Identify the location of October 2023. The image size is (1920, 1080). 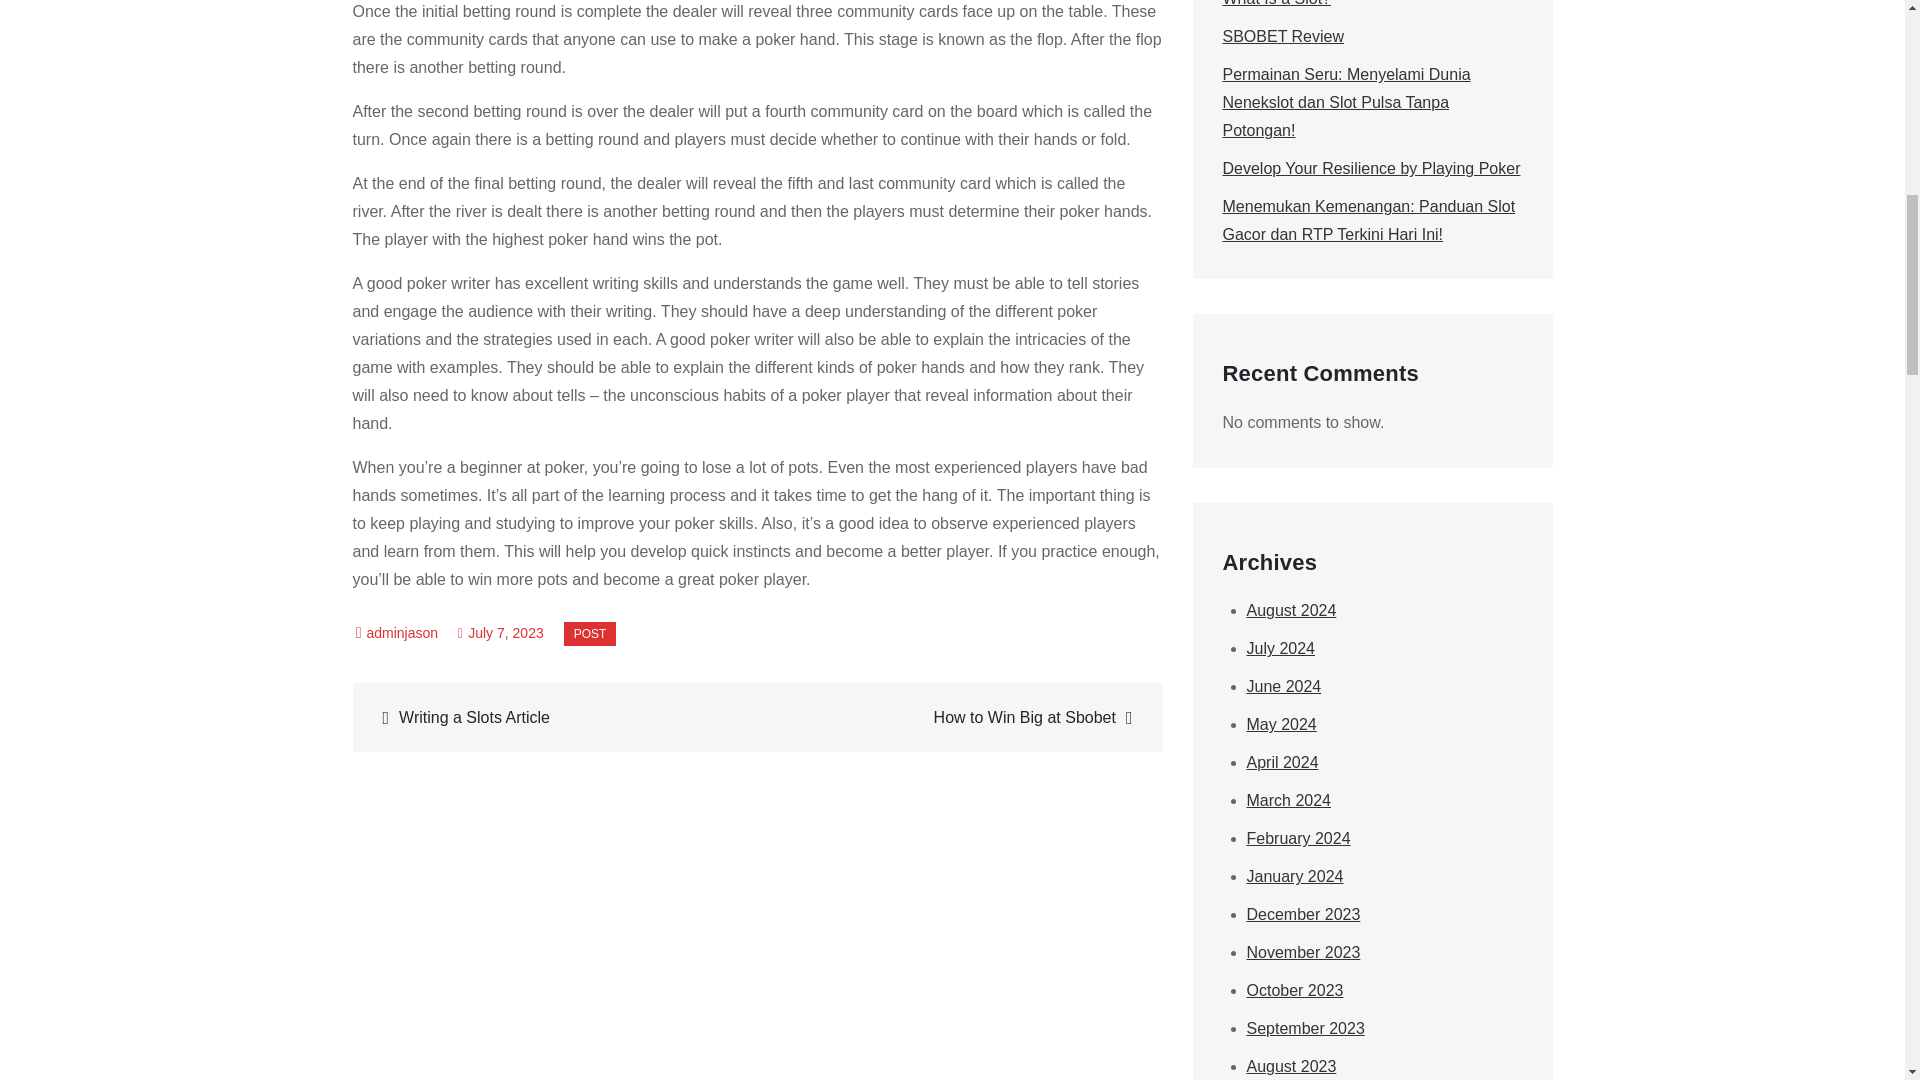
(1294, 990).